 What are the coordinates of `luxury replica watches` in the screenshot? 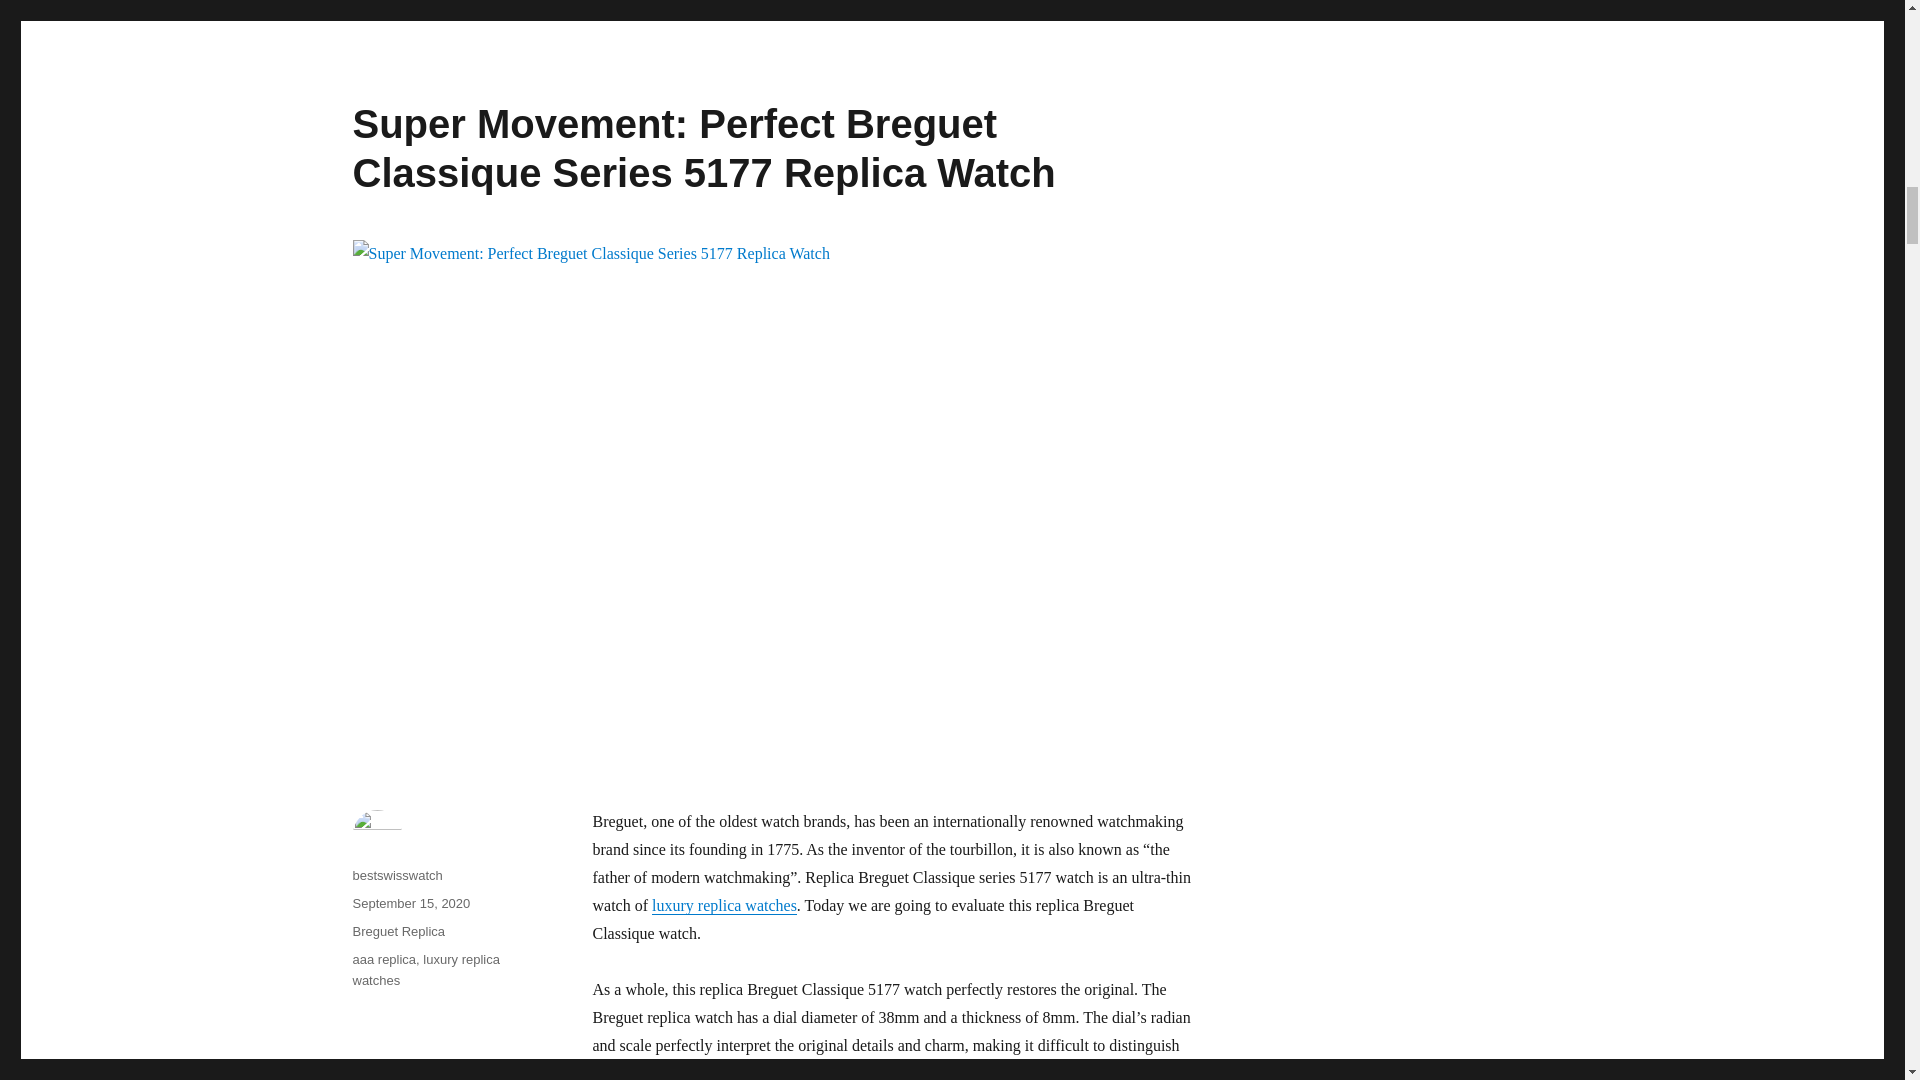 It's located at (425, 970).